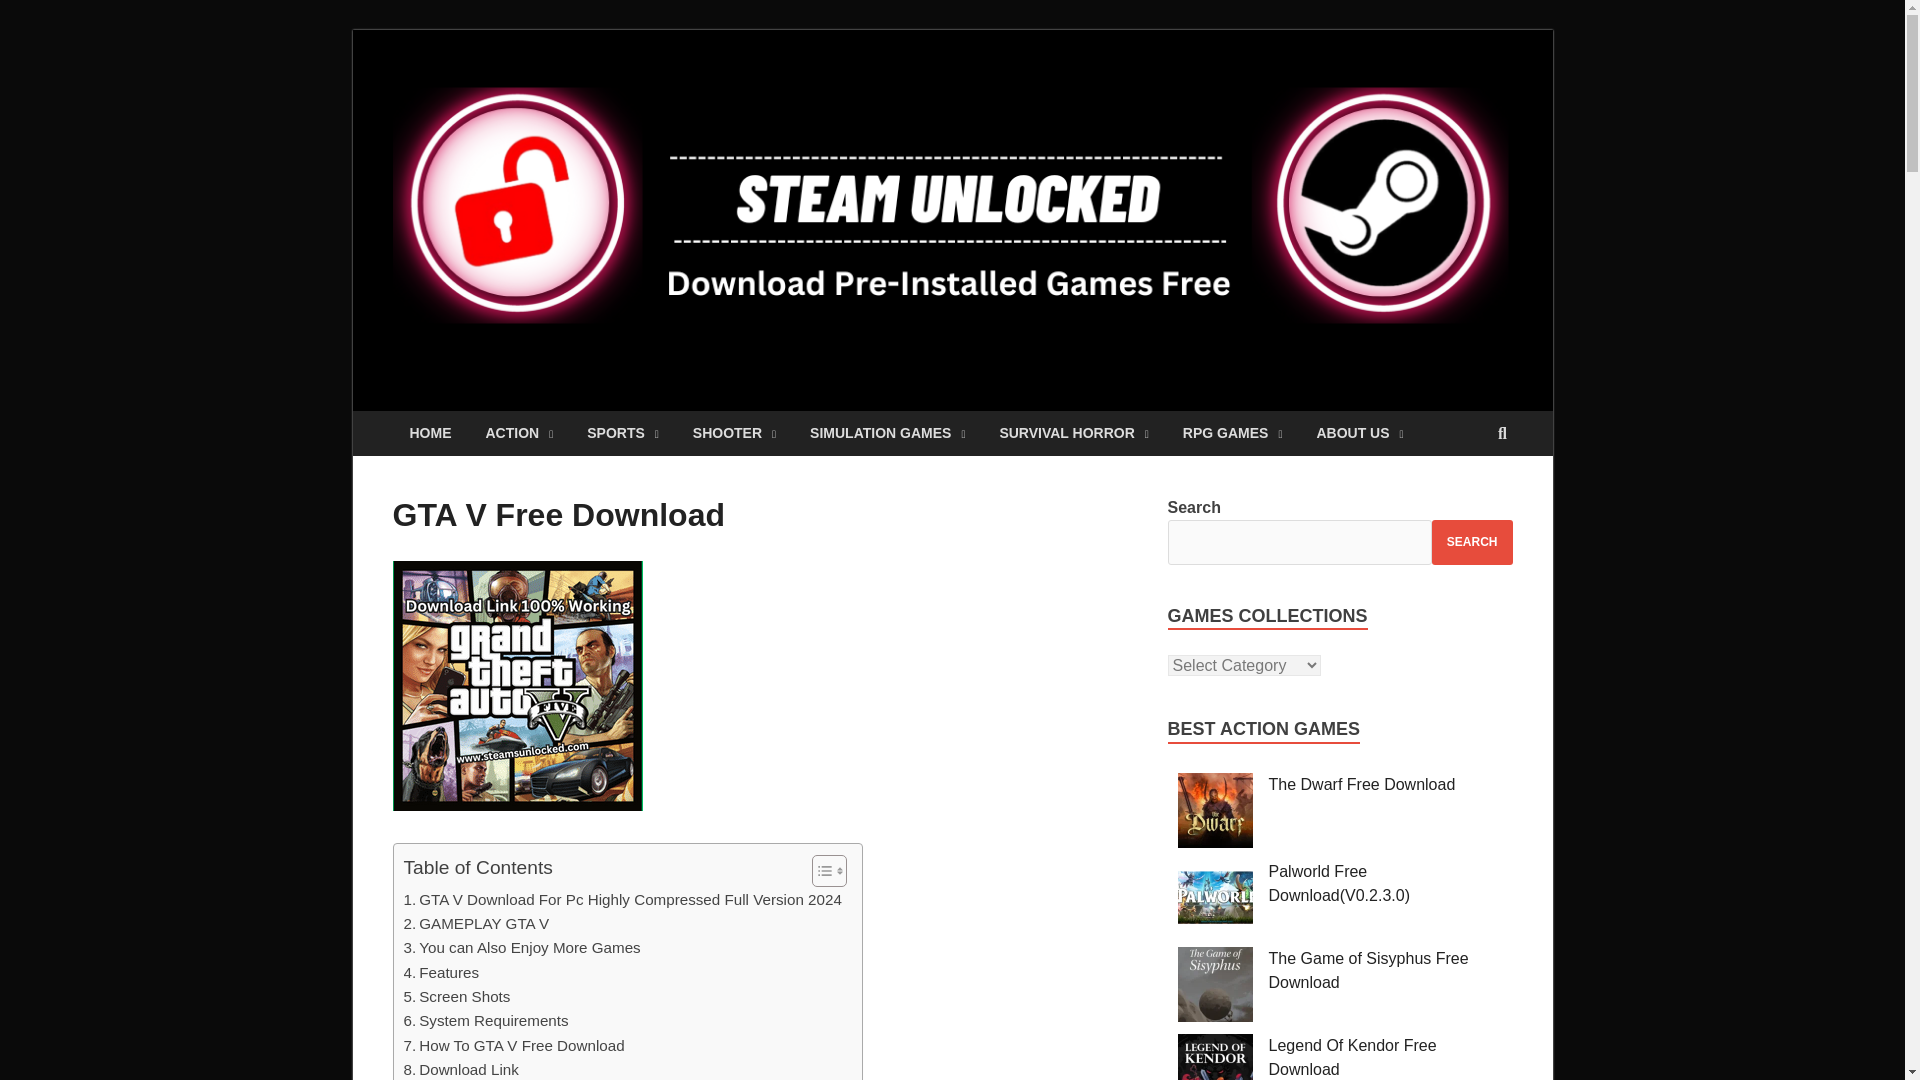  What do you see at coordinates (442, 972) in the screenshot?
I see `Features` at bounding box center [442, 972].